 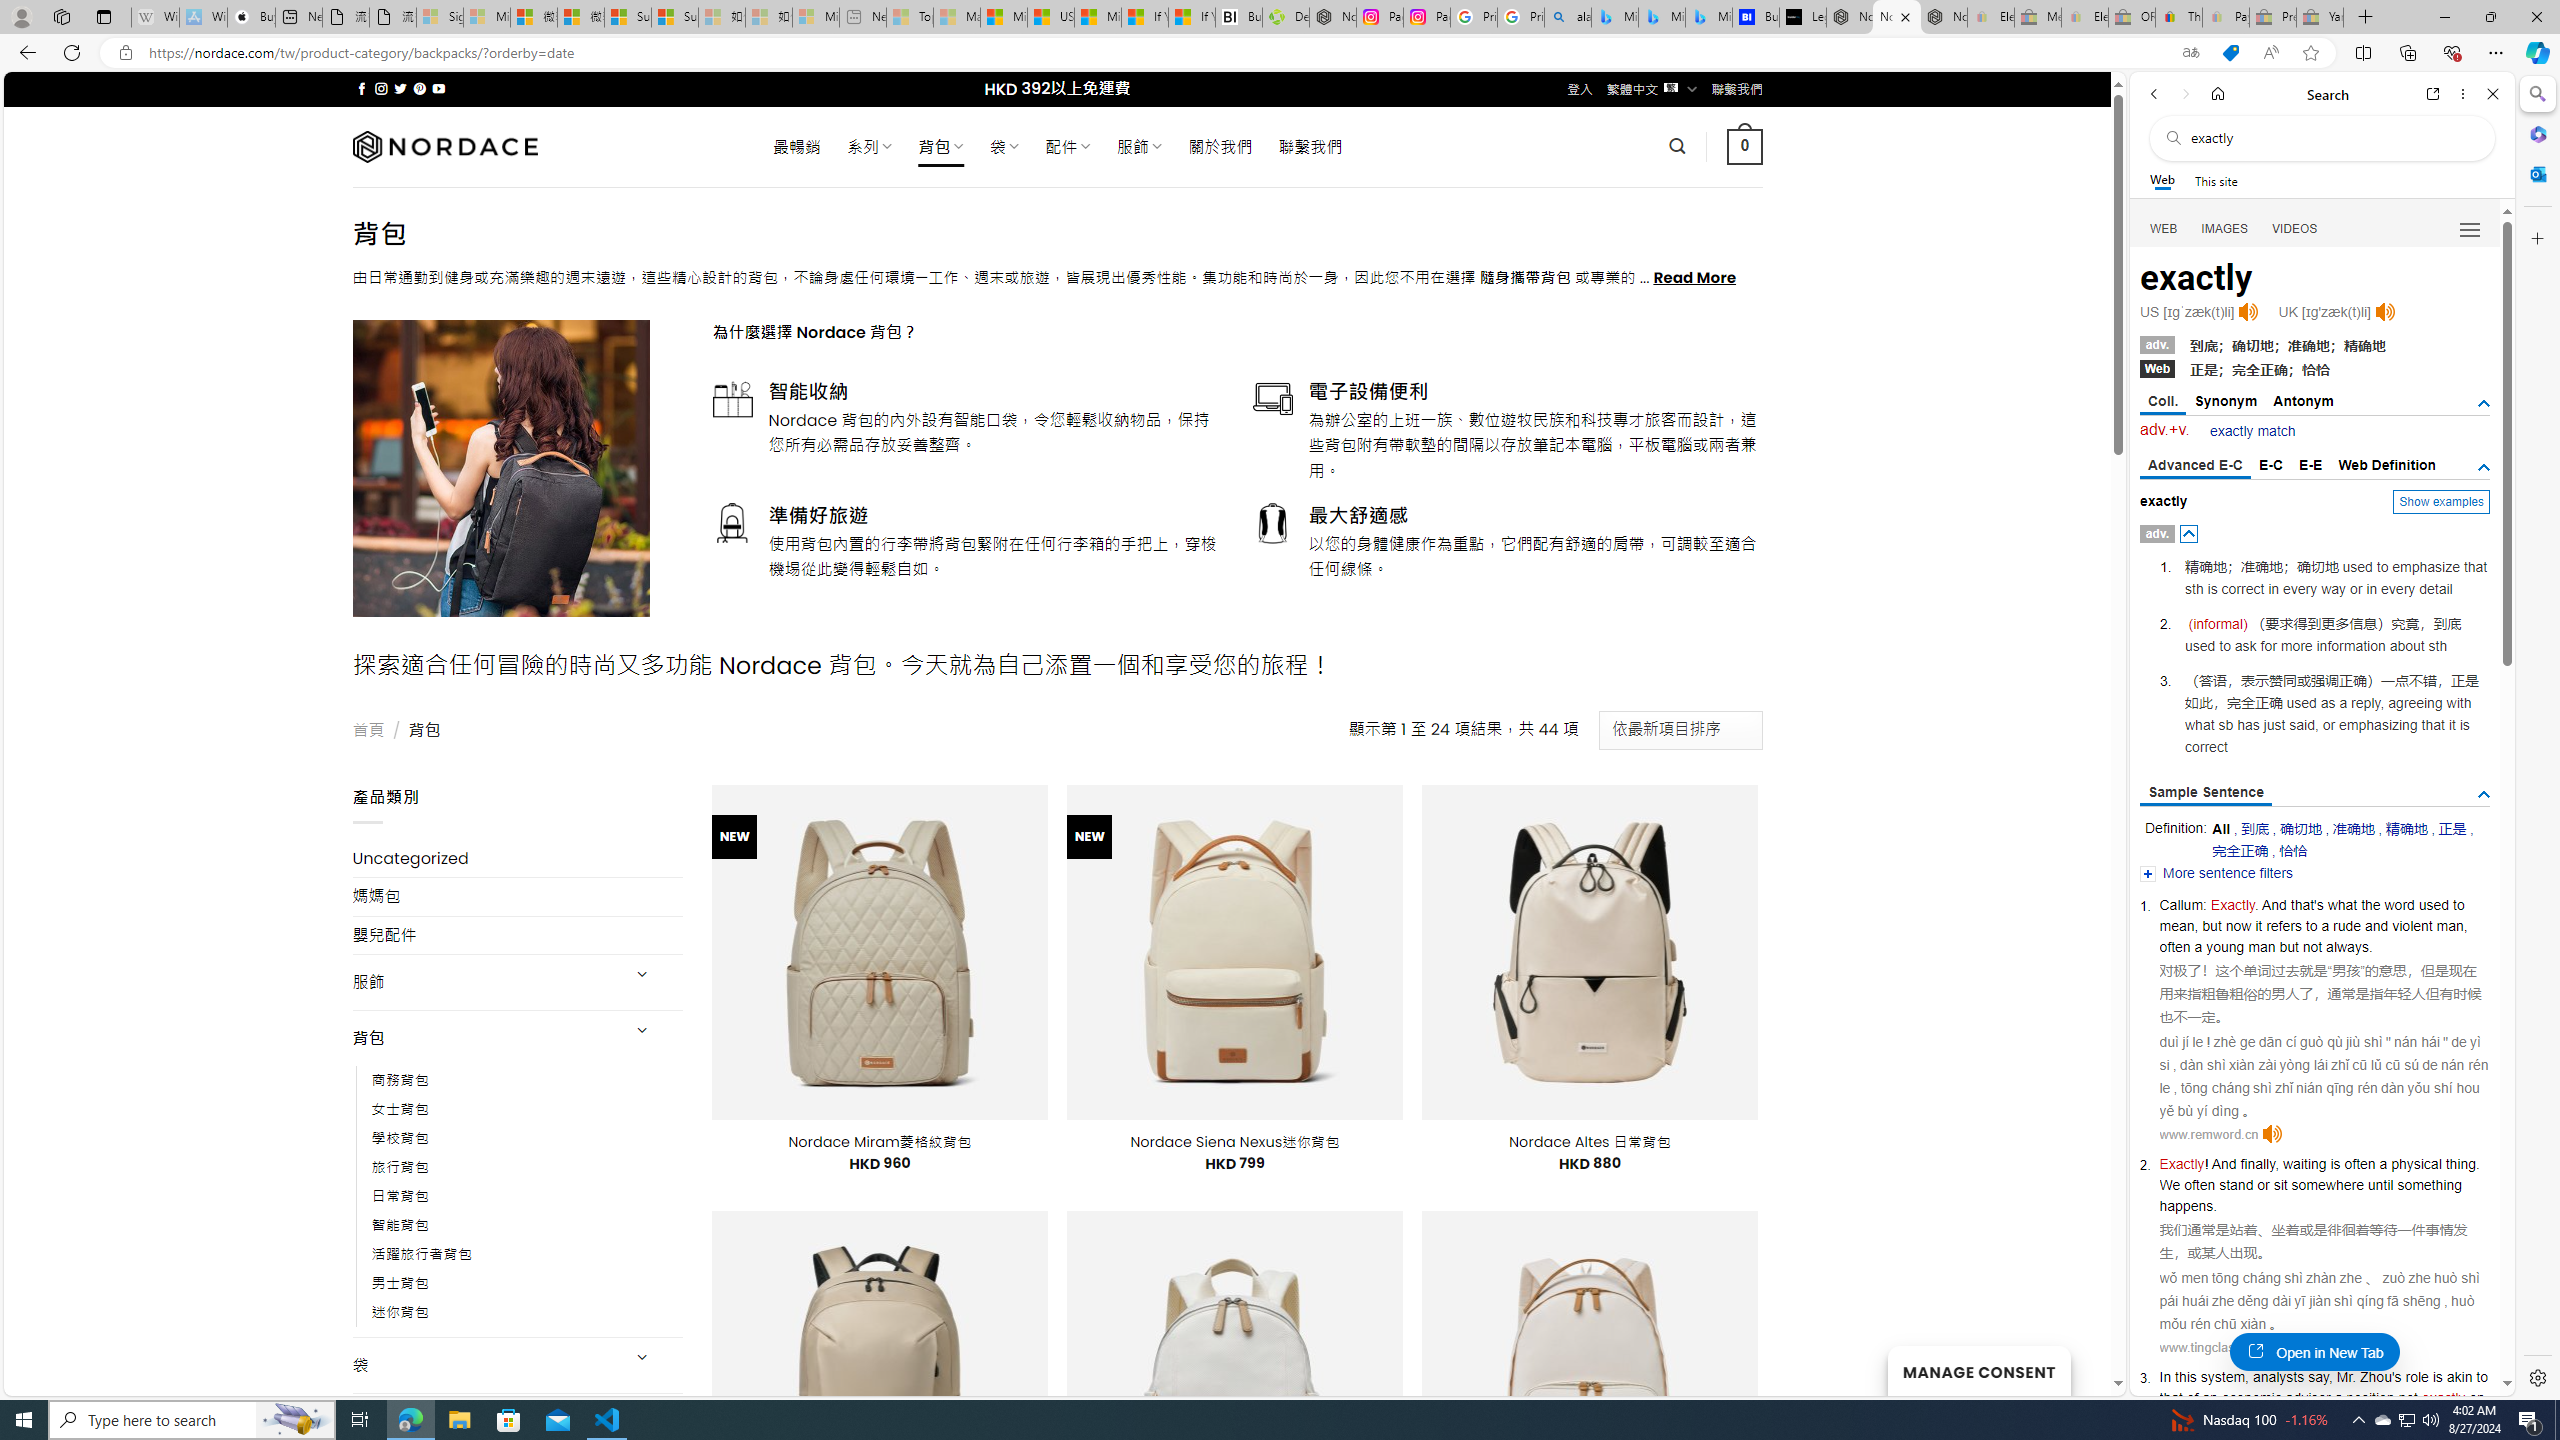 What do you see at coordinates (2386, 464) in the screenshot?
I see `Web Definition` at bounding box center [2386, 464].